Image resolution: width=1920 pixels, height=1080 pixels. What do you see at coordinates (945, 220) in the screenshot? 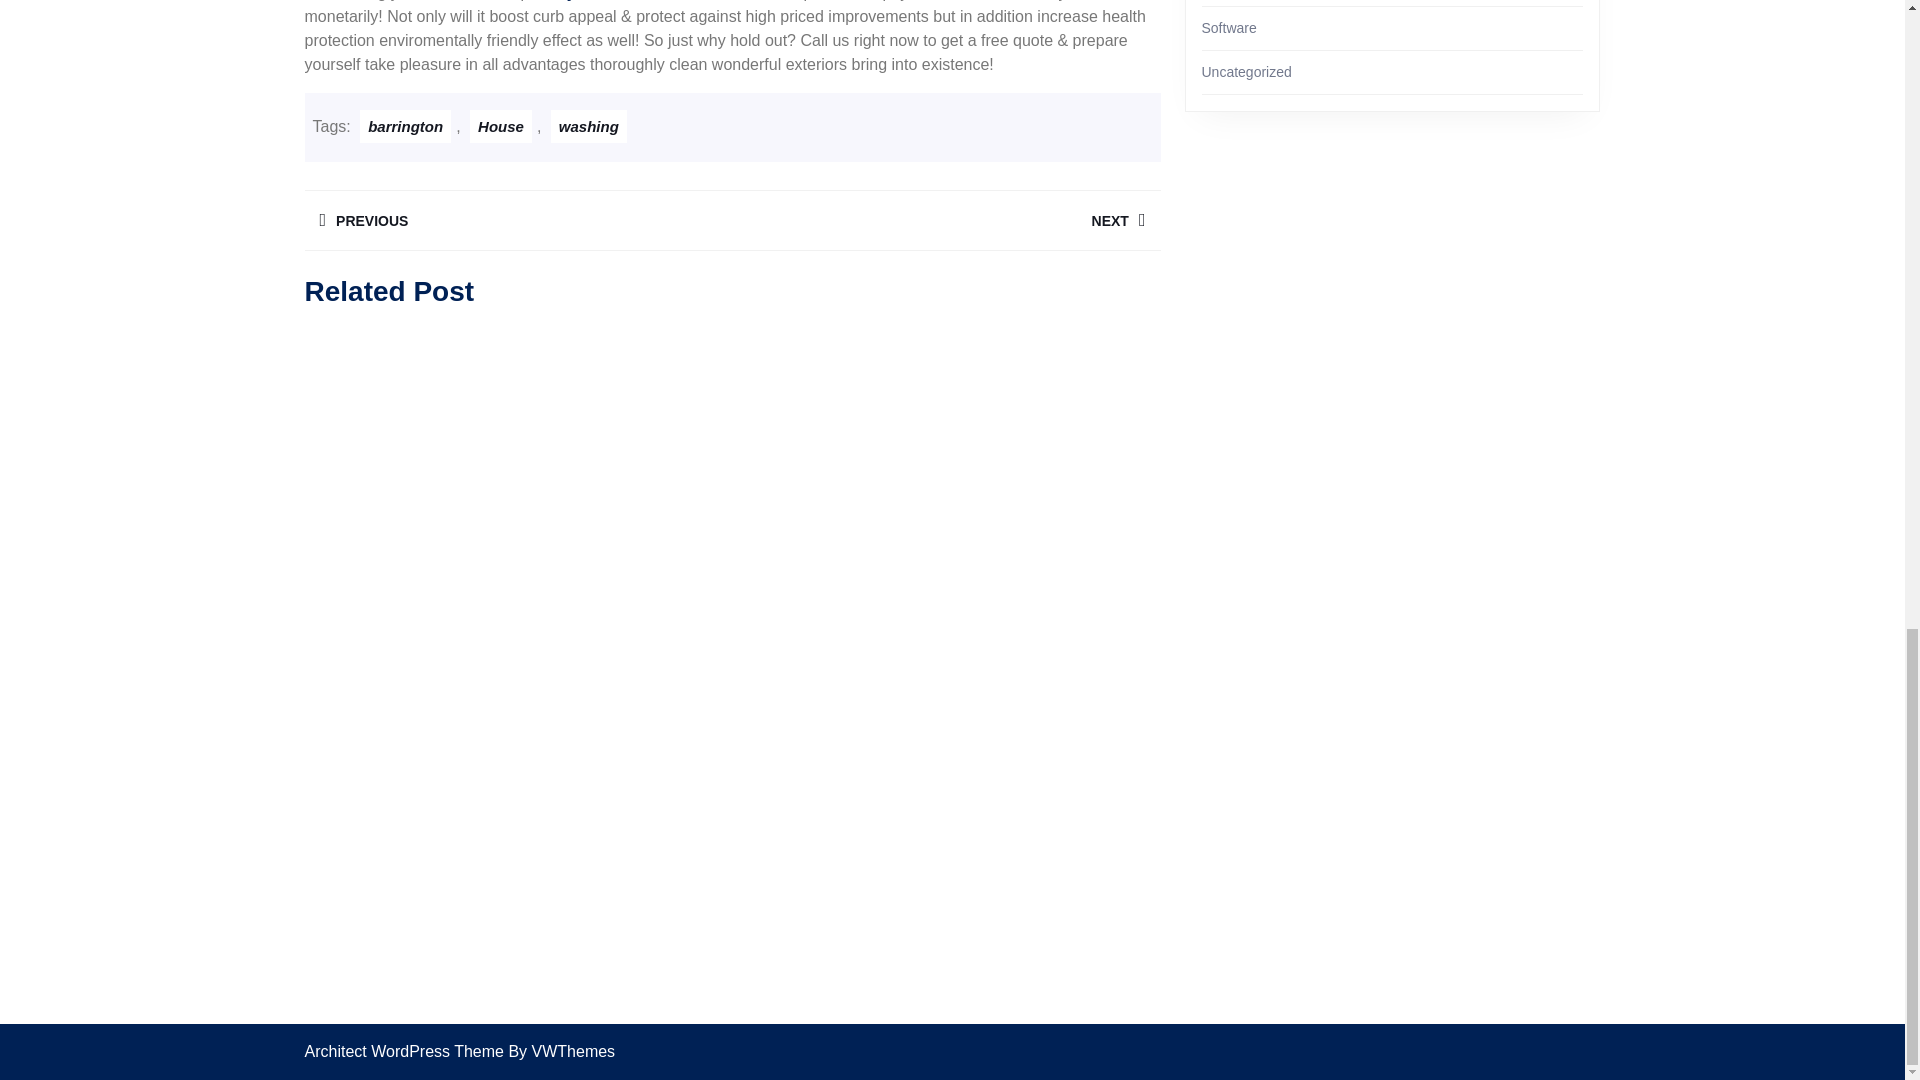
I see `House` at bounding box center [945, 220].